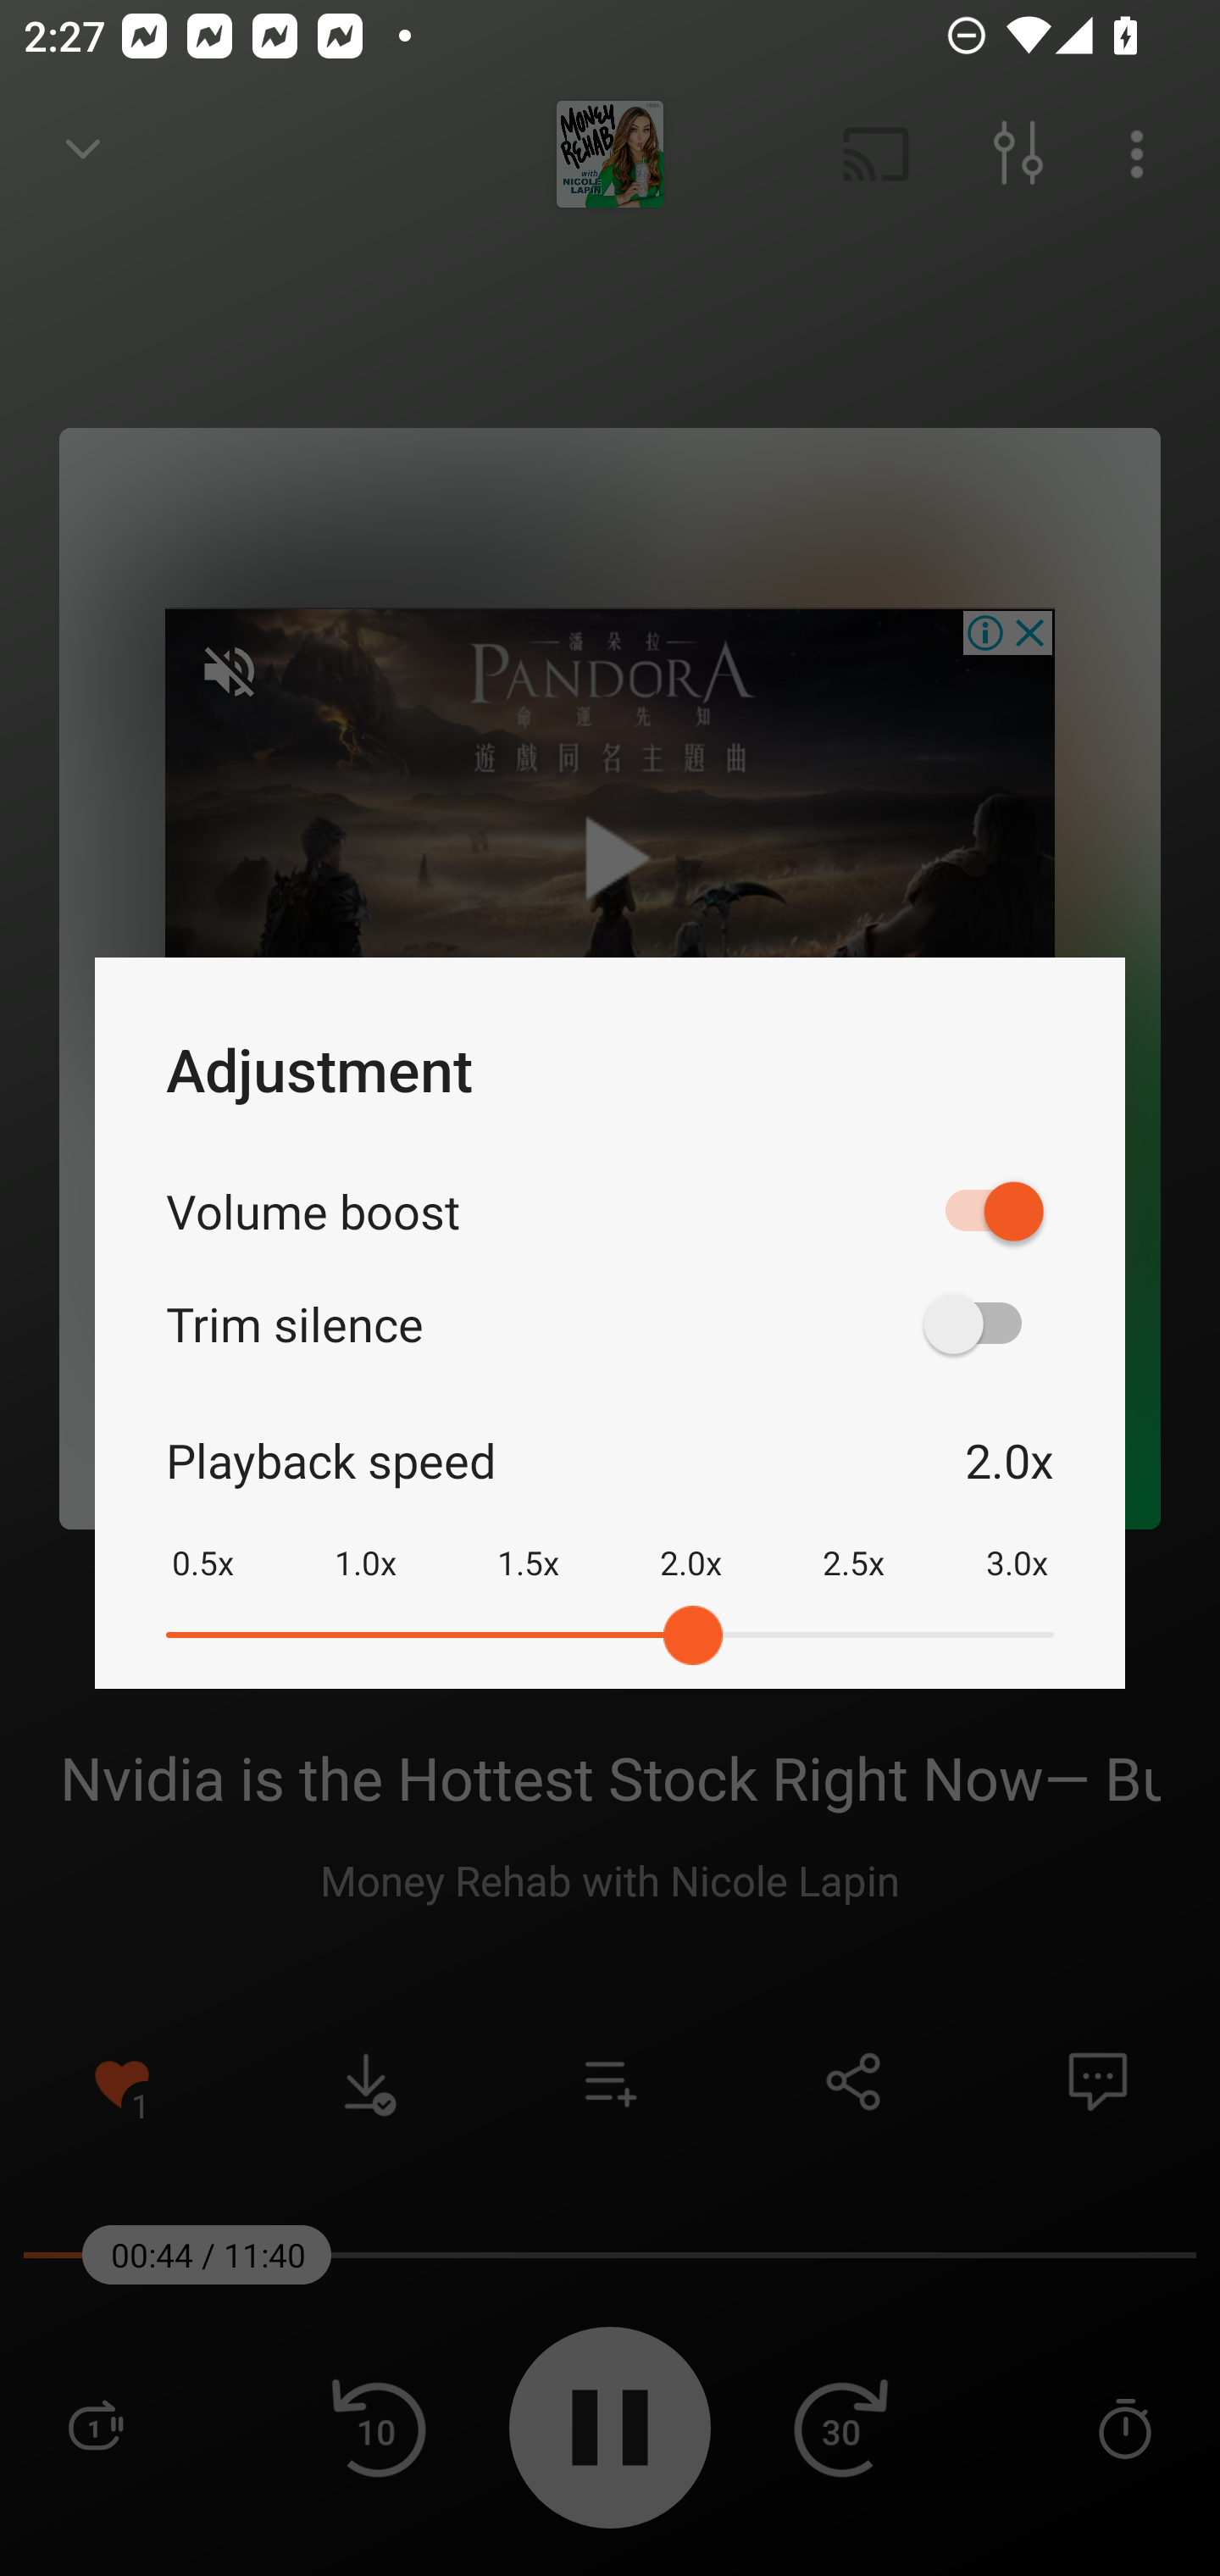 This screenshot has height=2576, width=1220. What do you see at coordinates (365, 1541) in the screenshot?
I see `1.0x` at bounding box center [365, 1541].